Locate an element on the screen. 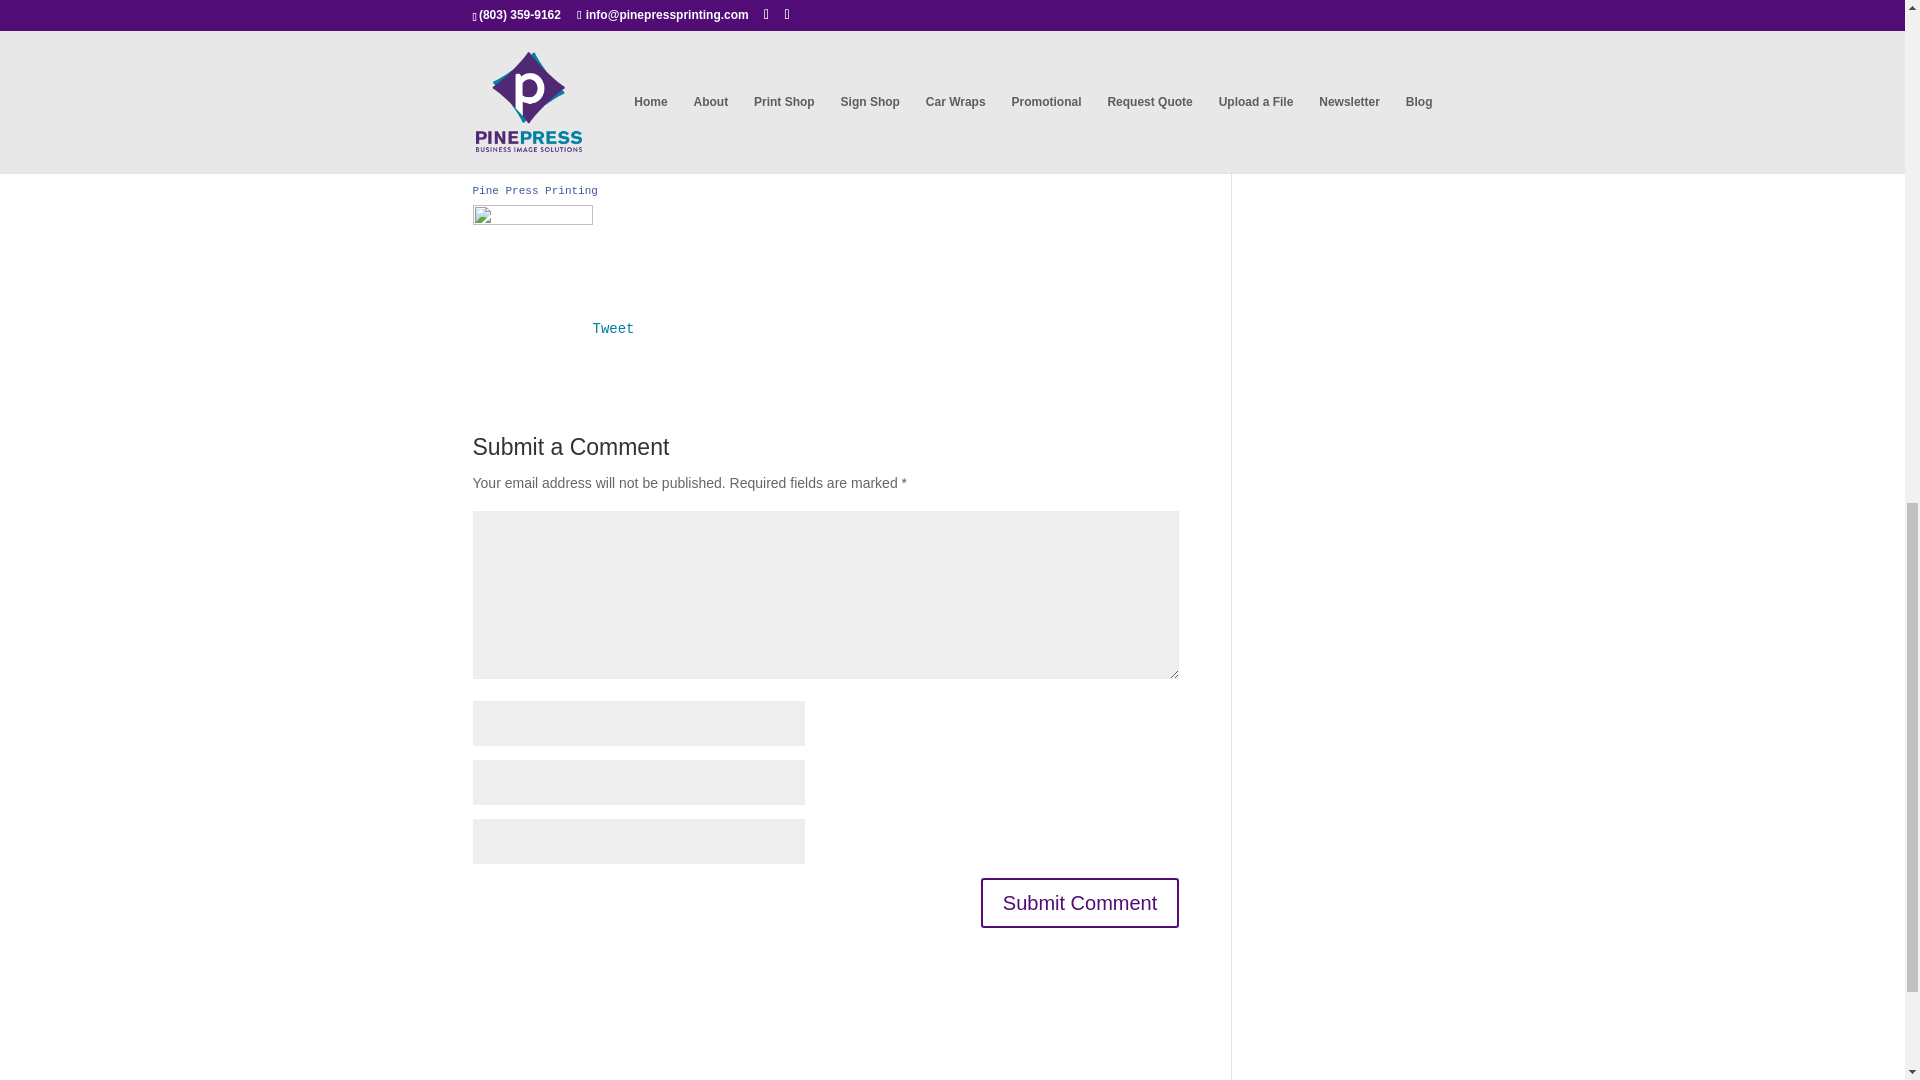 The height and width of the screenshot is (1080, 1920). Tweet is located at coordinates (612, 328).